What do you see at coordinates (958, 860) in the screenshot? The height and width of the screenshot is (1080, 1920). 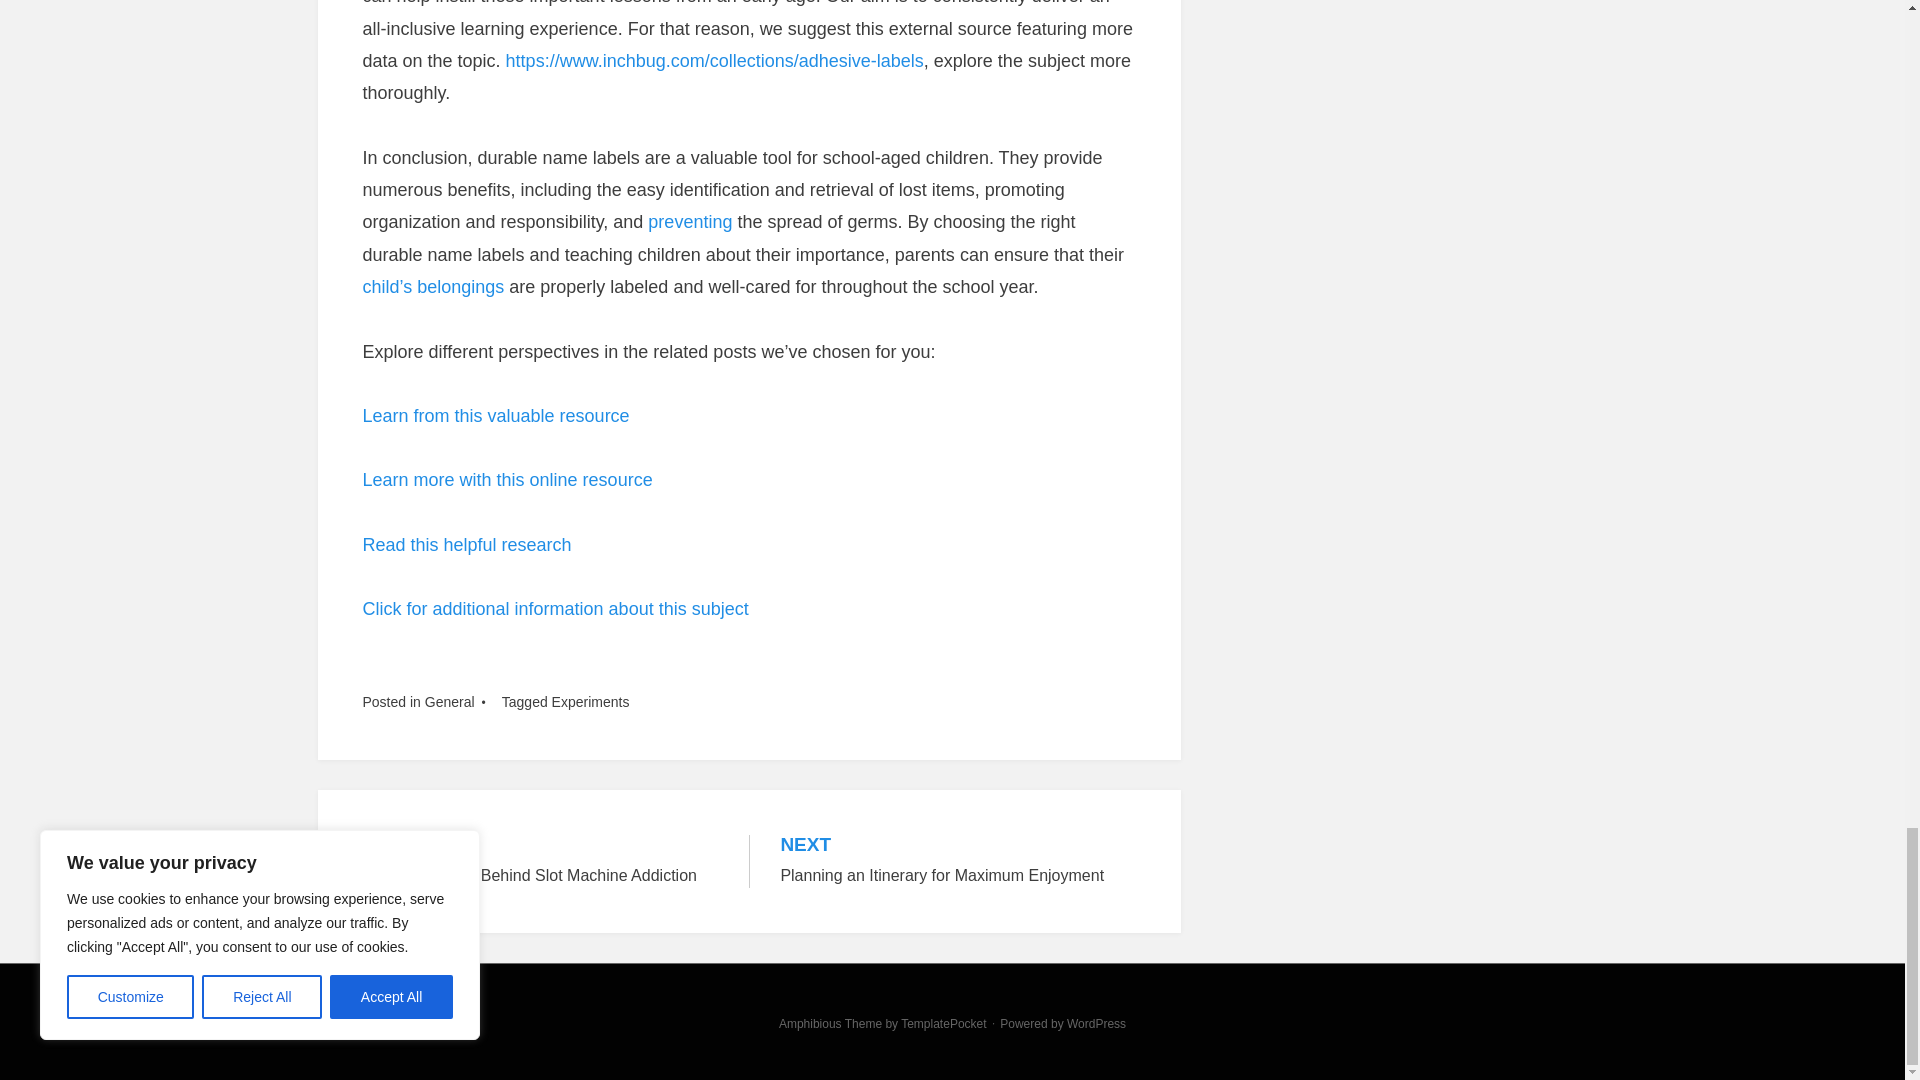 I see `Click for additional information about this subject` at bounding box center [958, 860].